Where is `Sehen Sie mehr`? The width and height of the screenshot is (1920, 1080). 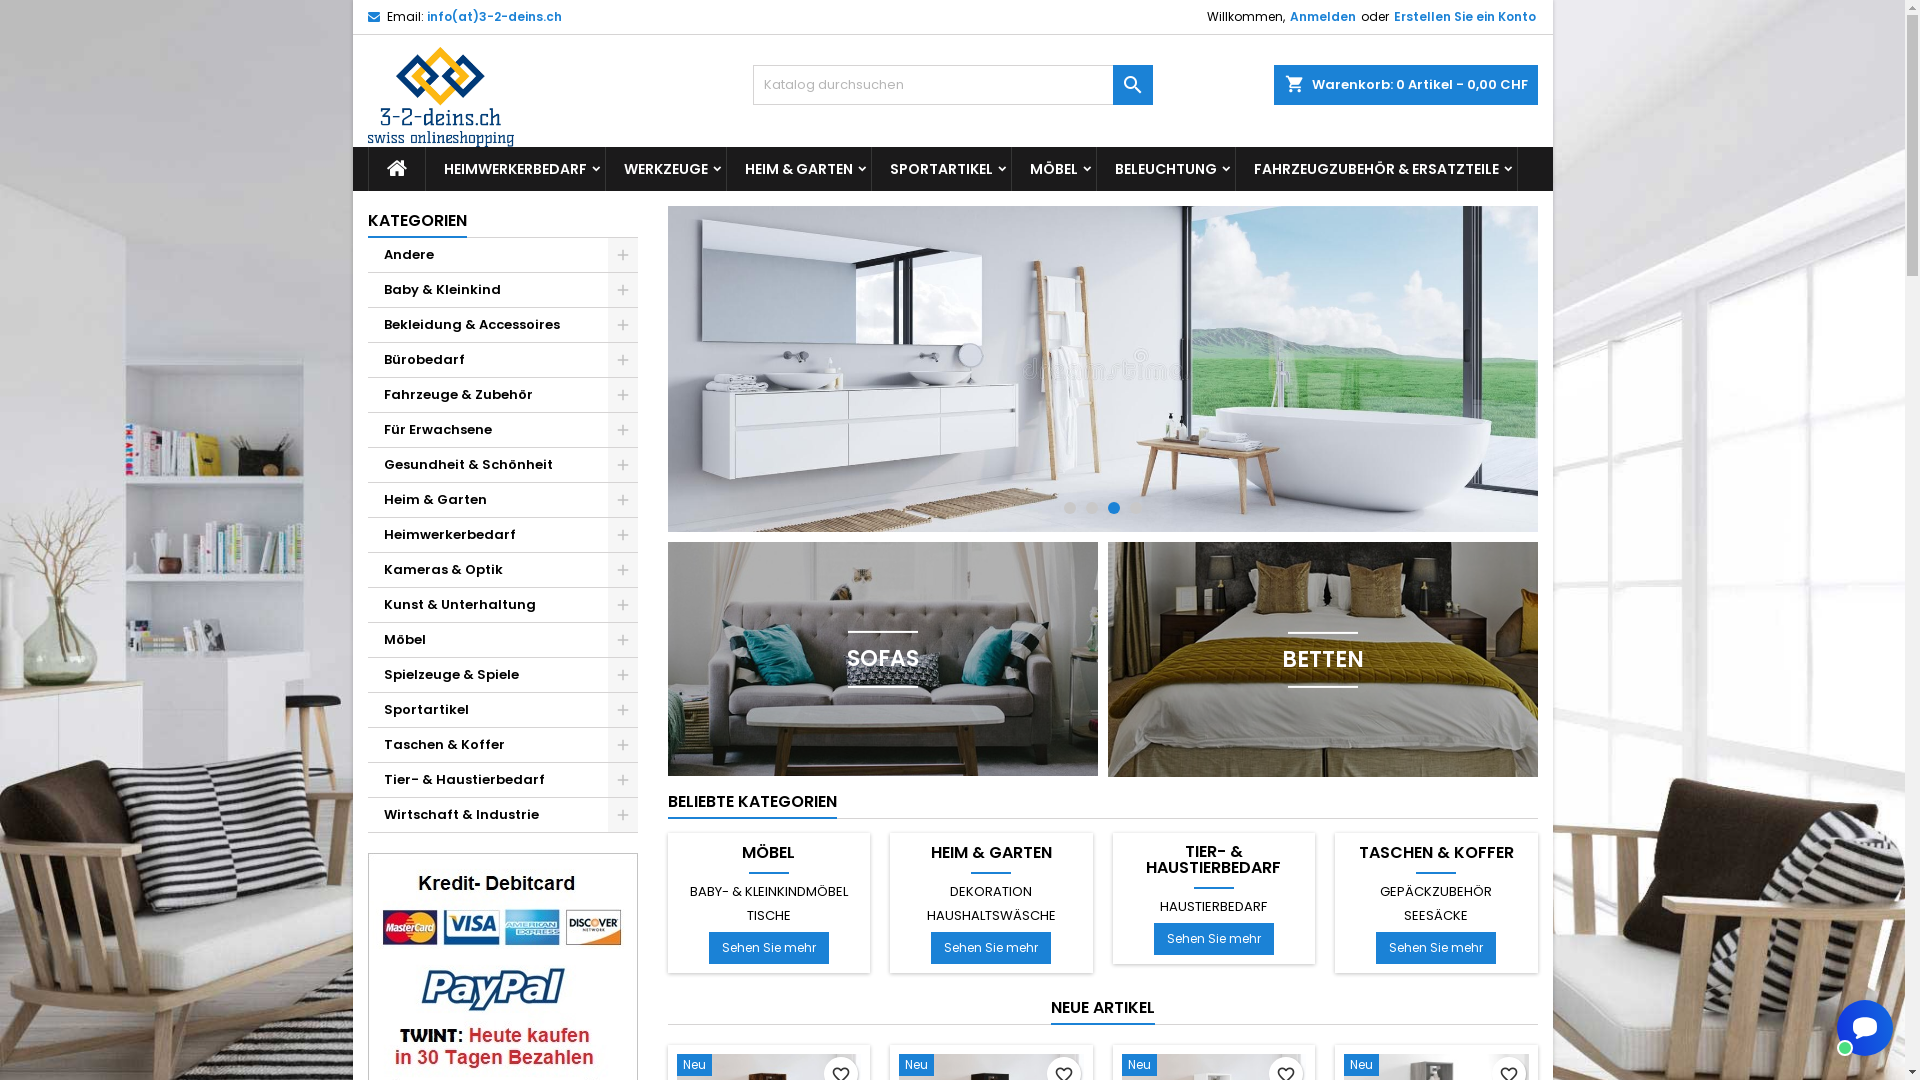
Sehen Sie mehr is located at coordinates (769, 948).